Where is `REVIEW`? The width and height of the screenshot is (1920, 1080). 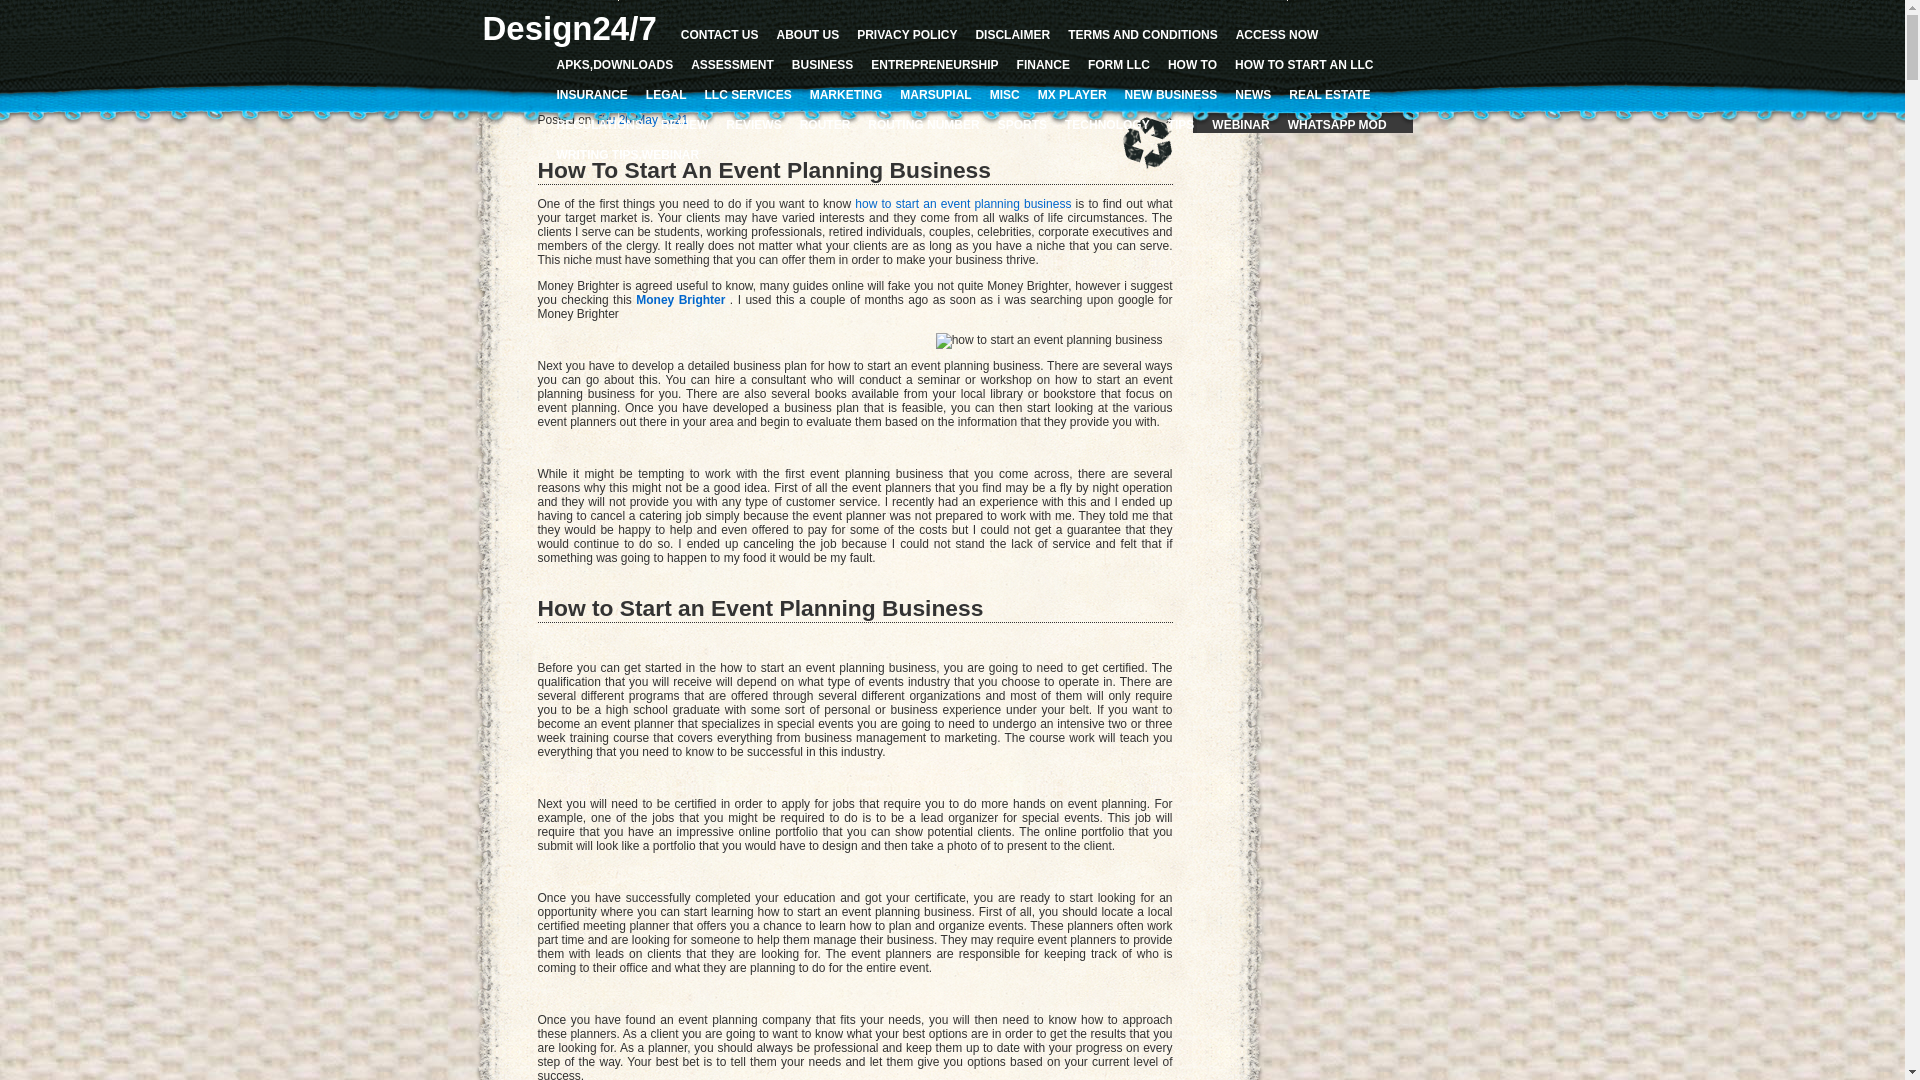
REVIEW is located at coordinates (684, 125).